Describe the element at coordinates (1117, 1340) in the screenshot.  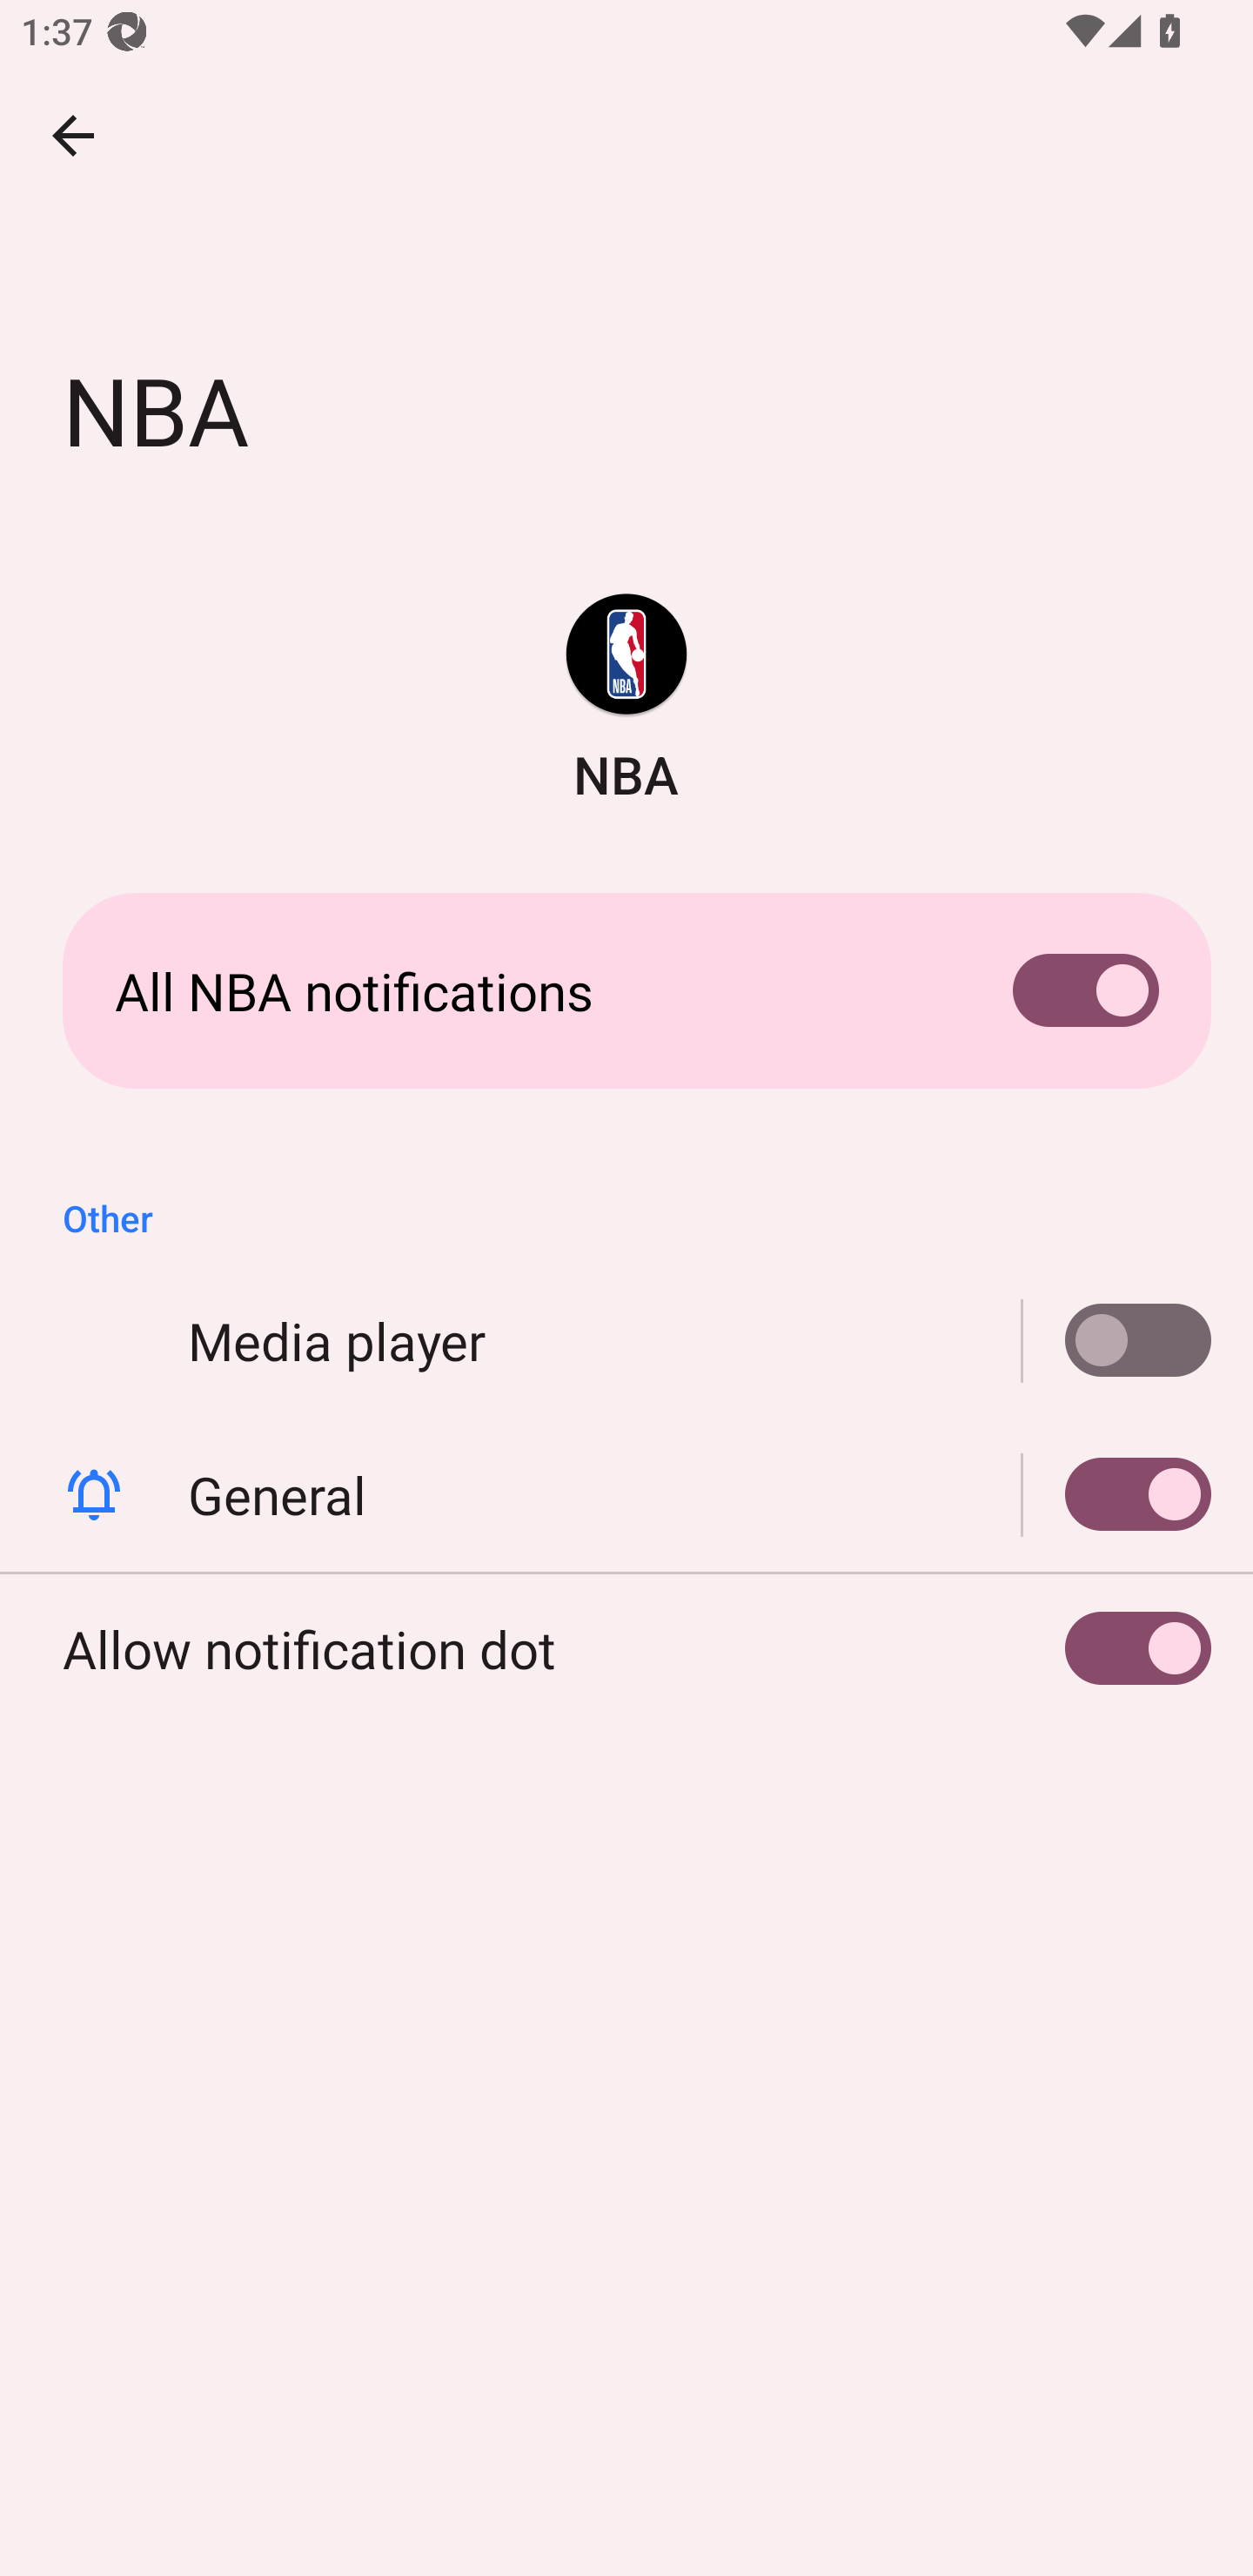
I see `Media player` at that location.